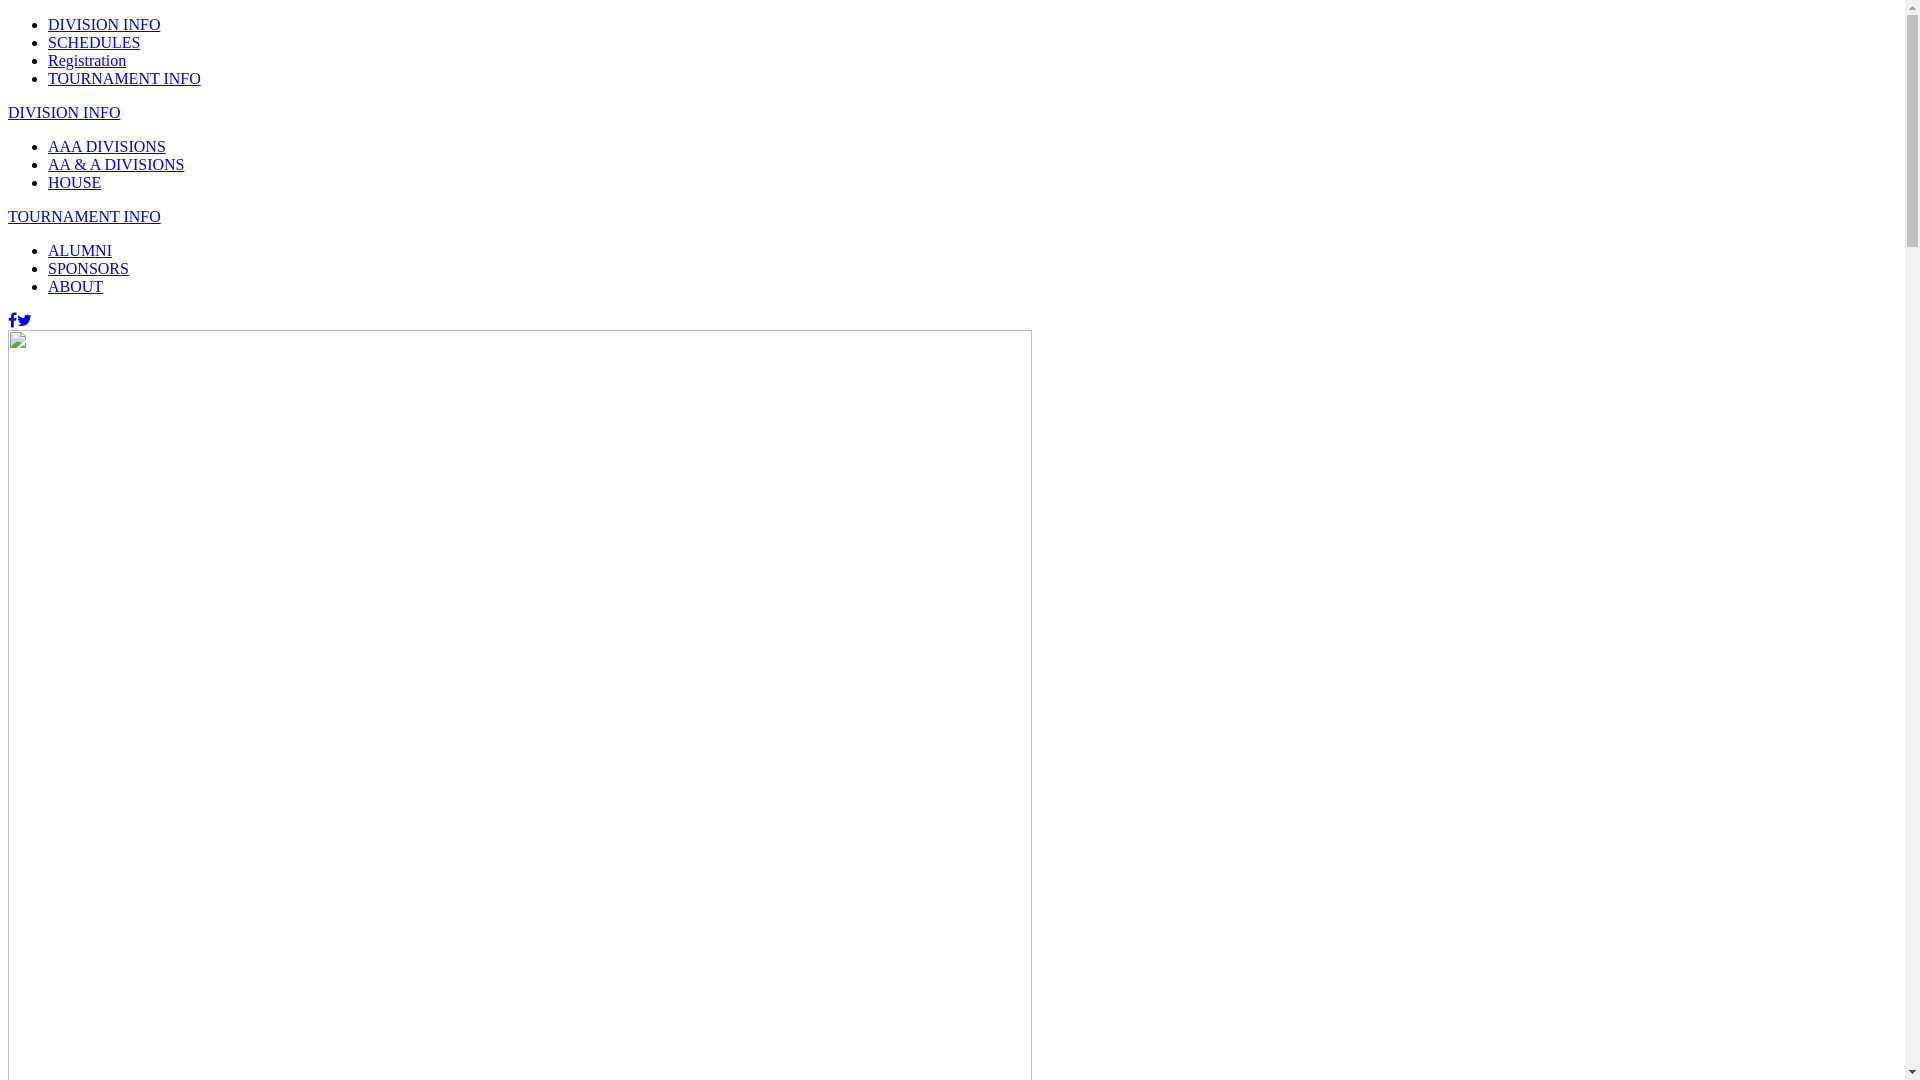 The height and width of the screenshot is (1080, 1920). I want to click on DIVISION INFO, so click(64, 112).